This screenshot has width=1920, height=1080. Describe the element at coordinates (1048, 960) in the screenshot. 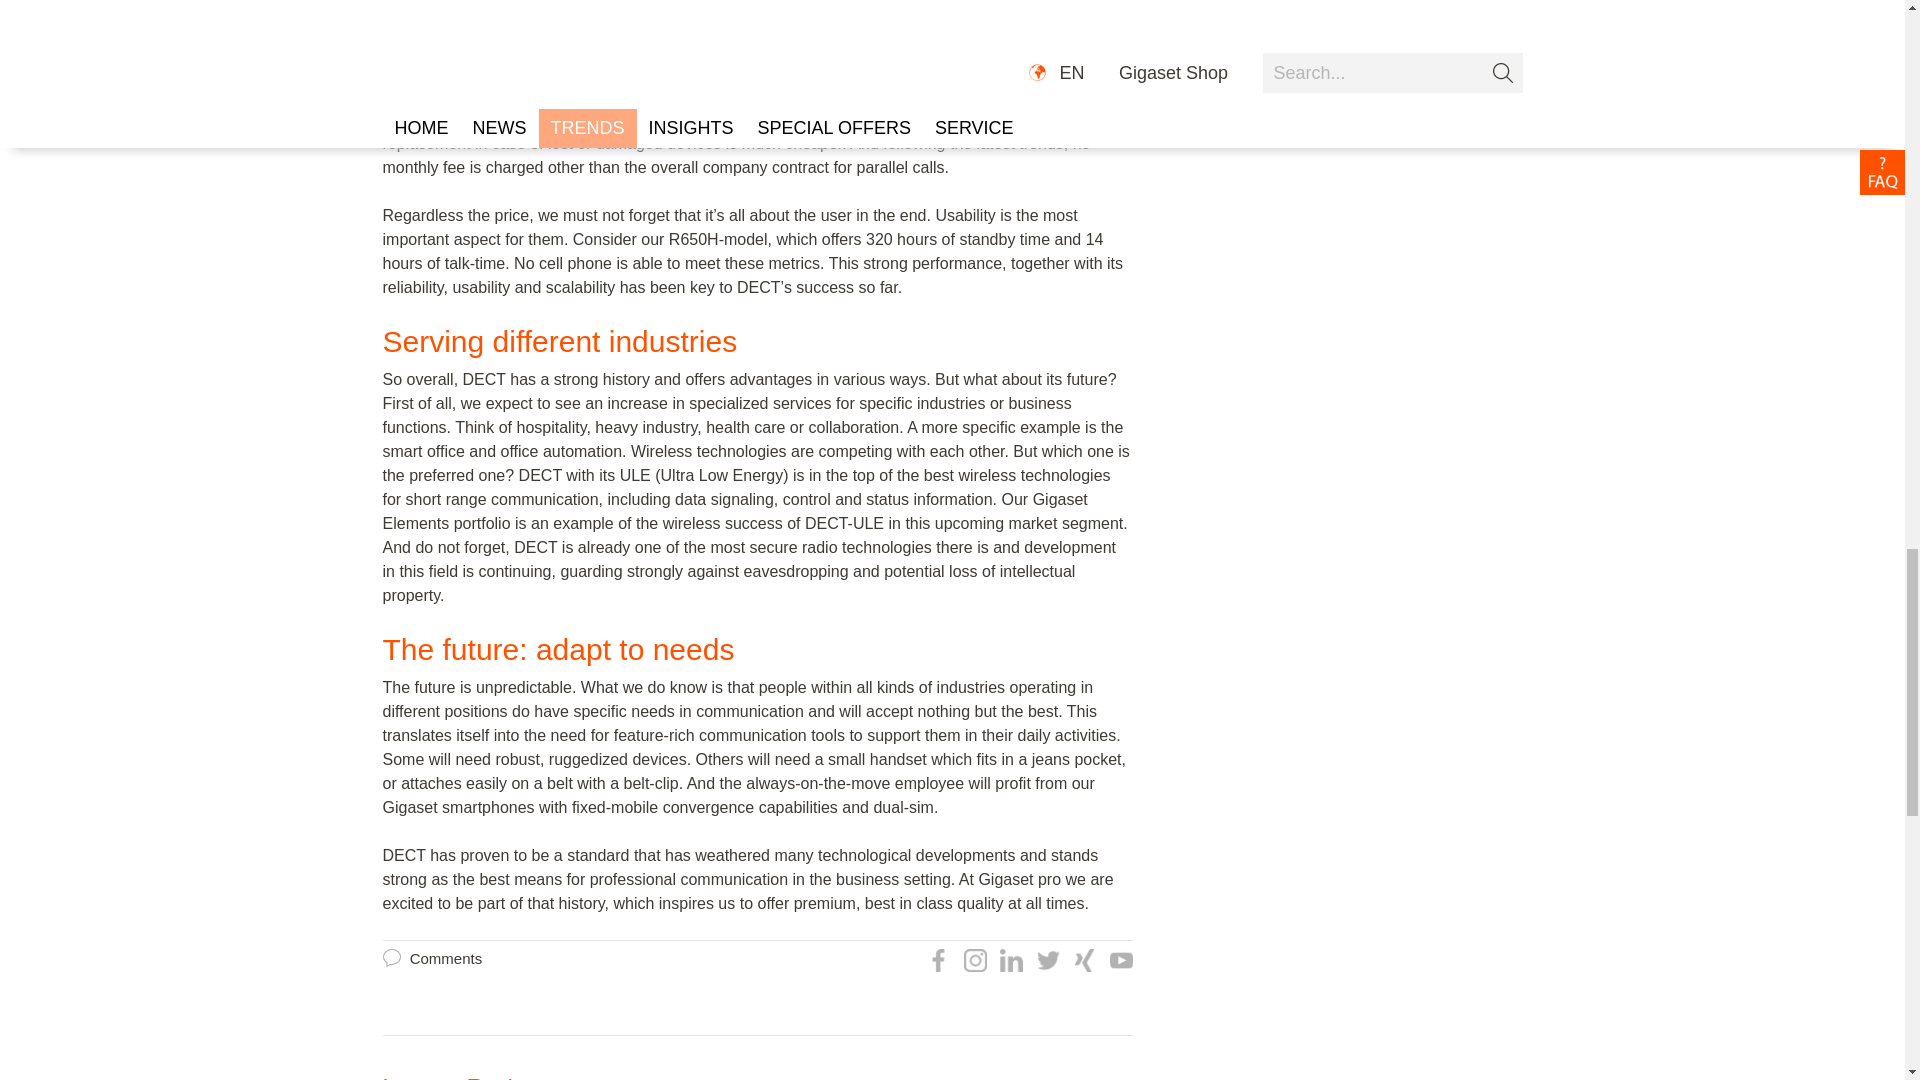

I see `Share on Twitter` at that location.